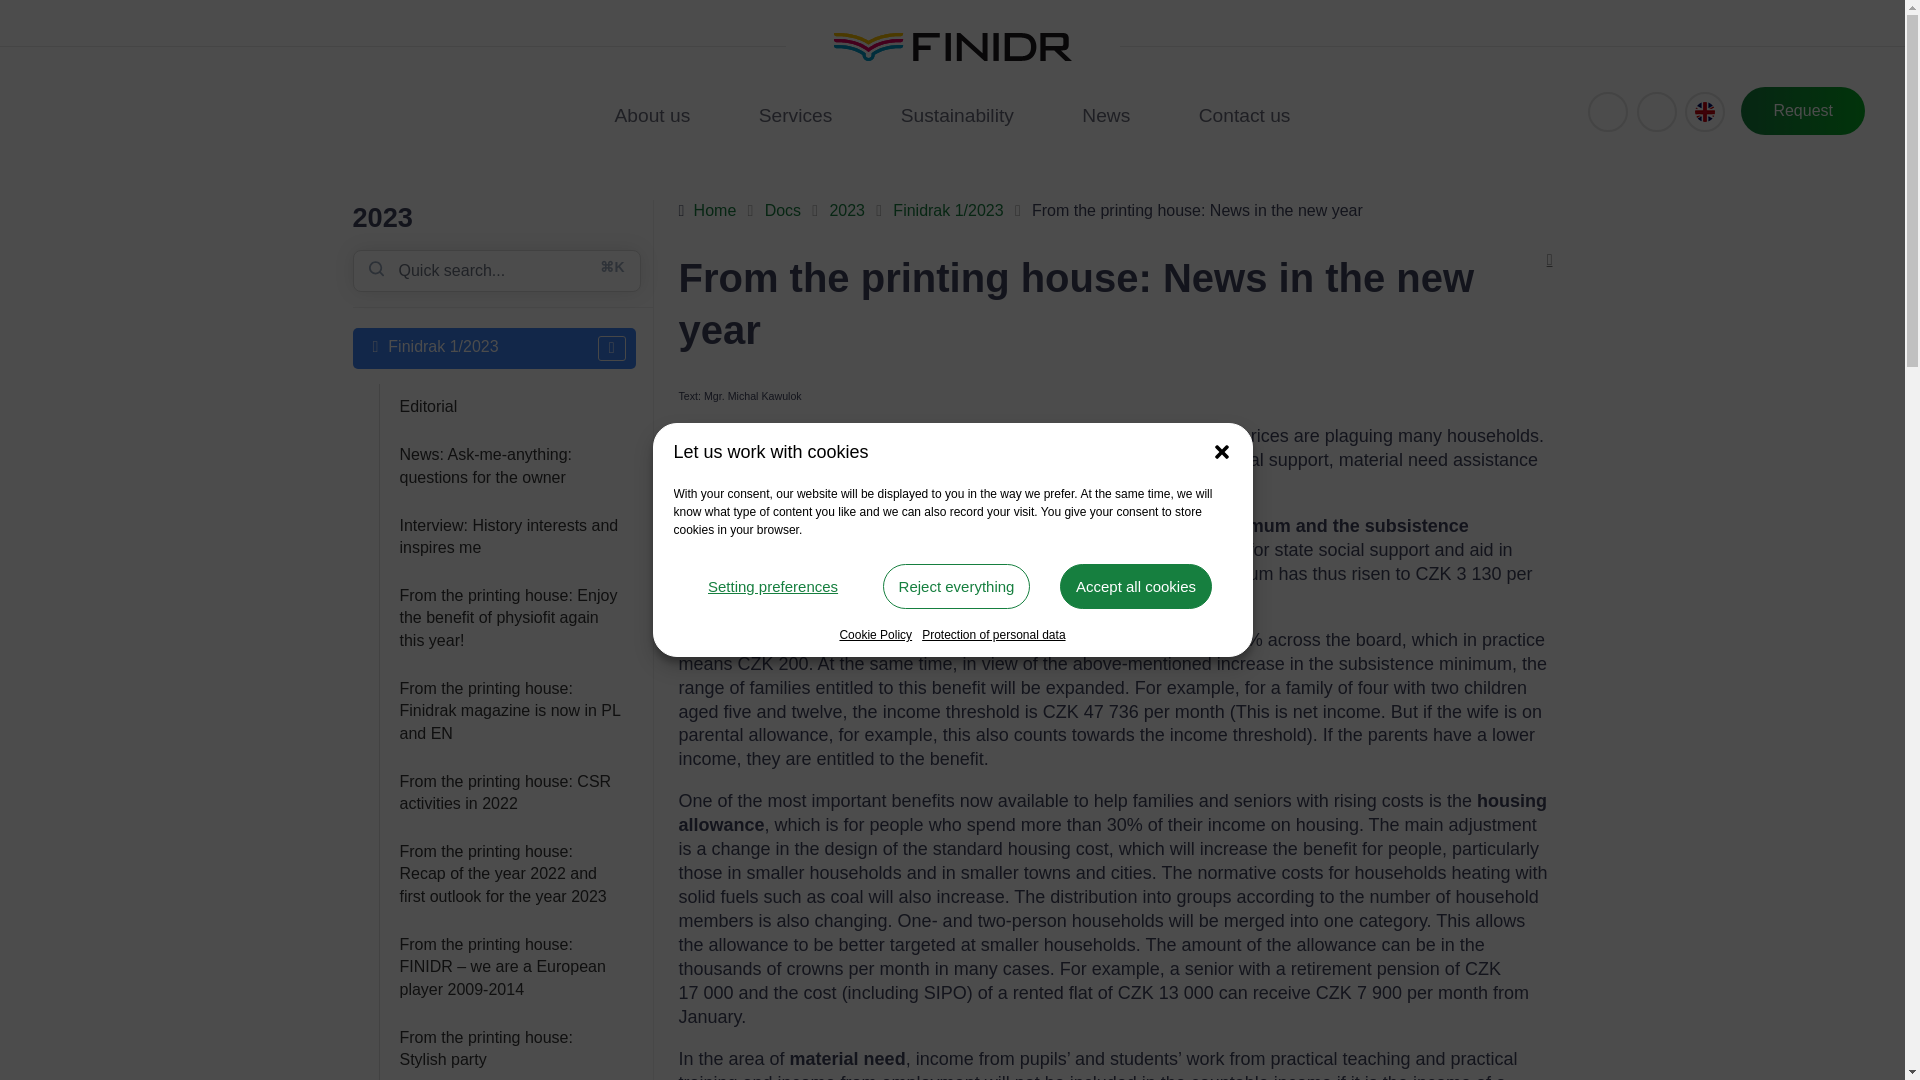  I want to click on Contact us, so click(1244, 116).